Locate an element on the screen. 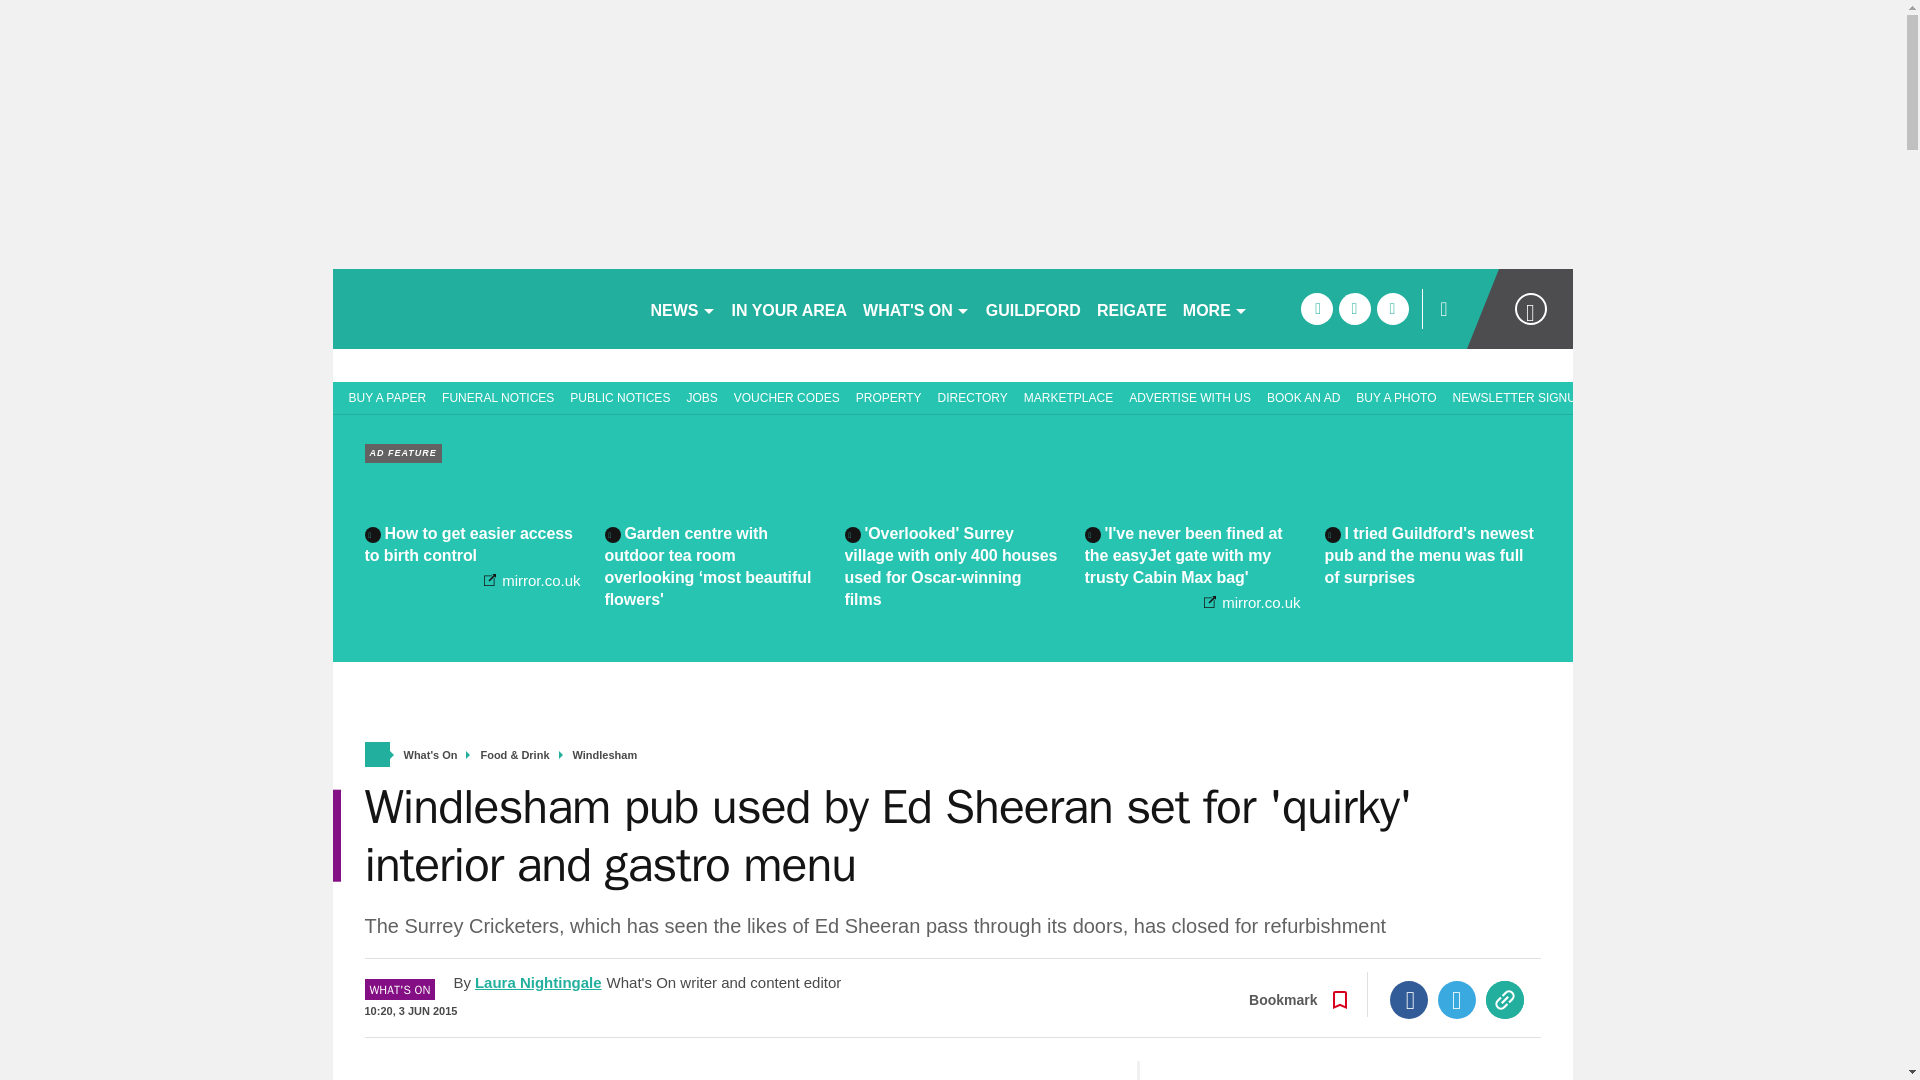 Image resolution: width=1920 pixels, height=1080 pixels. MORE is located at coordinates (1215, 308).